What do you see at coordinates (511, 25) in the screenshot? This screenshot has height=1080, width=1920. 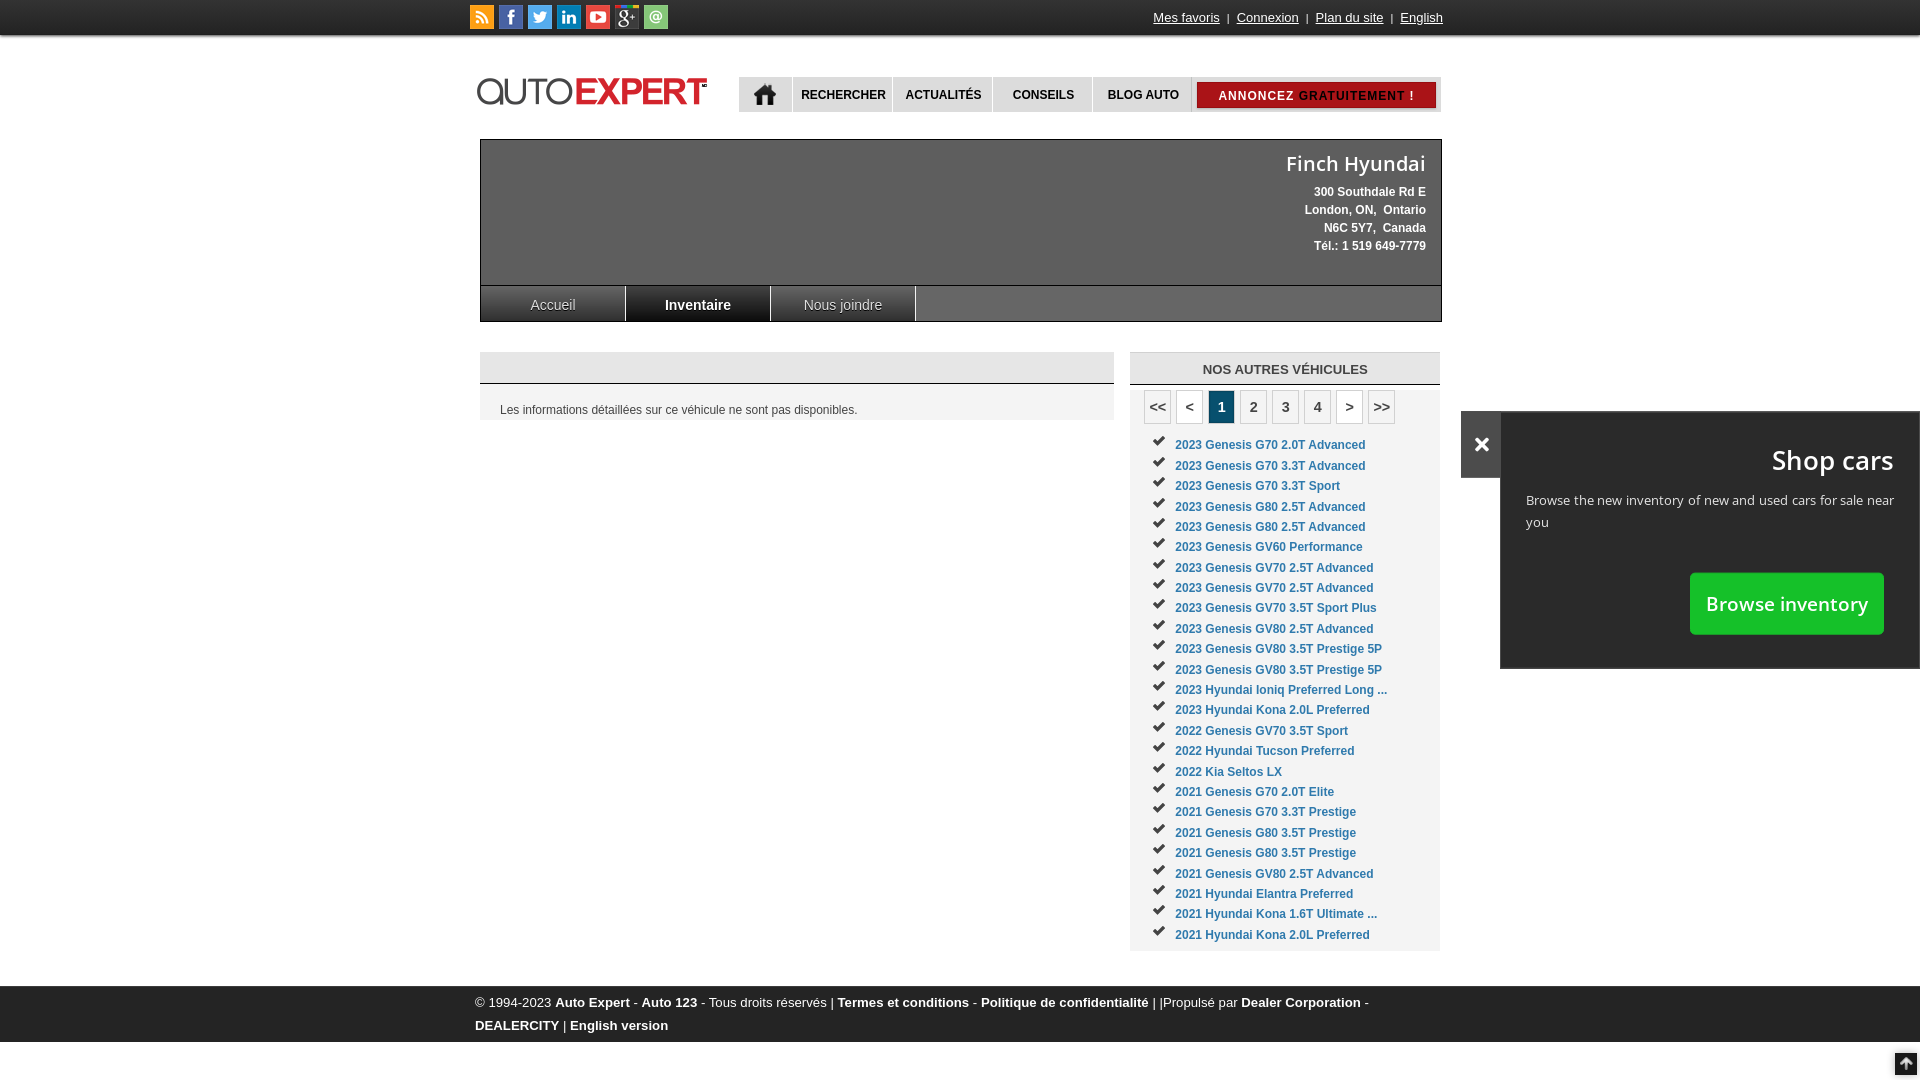 I see `Suivez autoExpert.ca sur Facebook` at bounding box center [511, 25].